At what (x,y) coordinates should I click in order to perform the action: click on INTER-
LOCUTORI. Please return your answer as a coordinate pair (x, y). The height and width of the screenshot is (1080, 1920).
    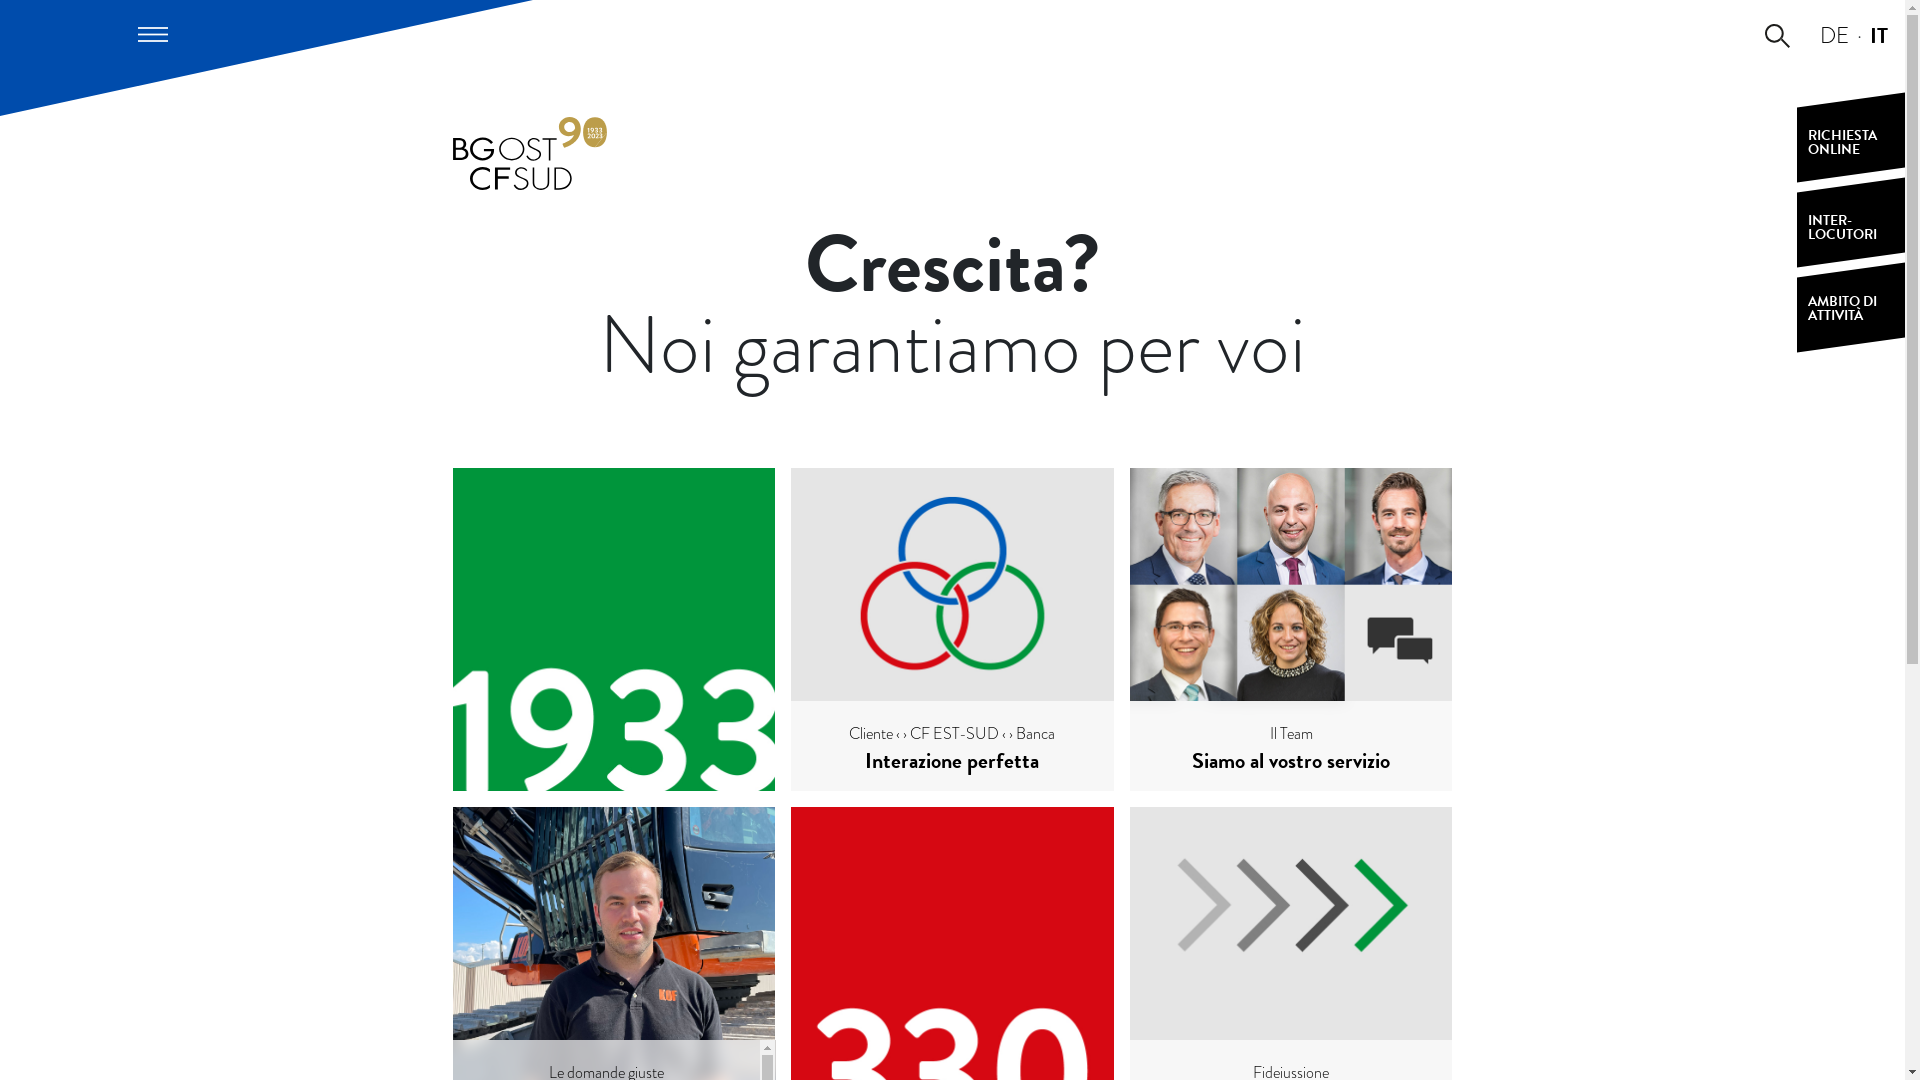
    Looking at the image, I should click on (1851, 222).